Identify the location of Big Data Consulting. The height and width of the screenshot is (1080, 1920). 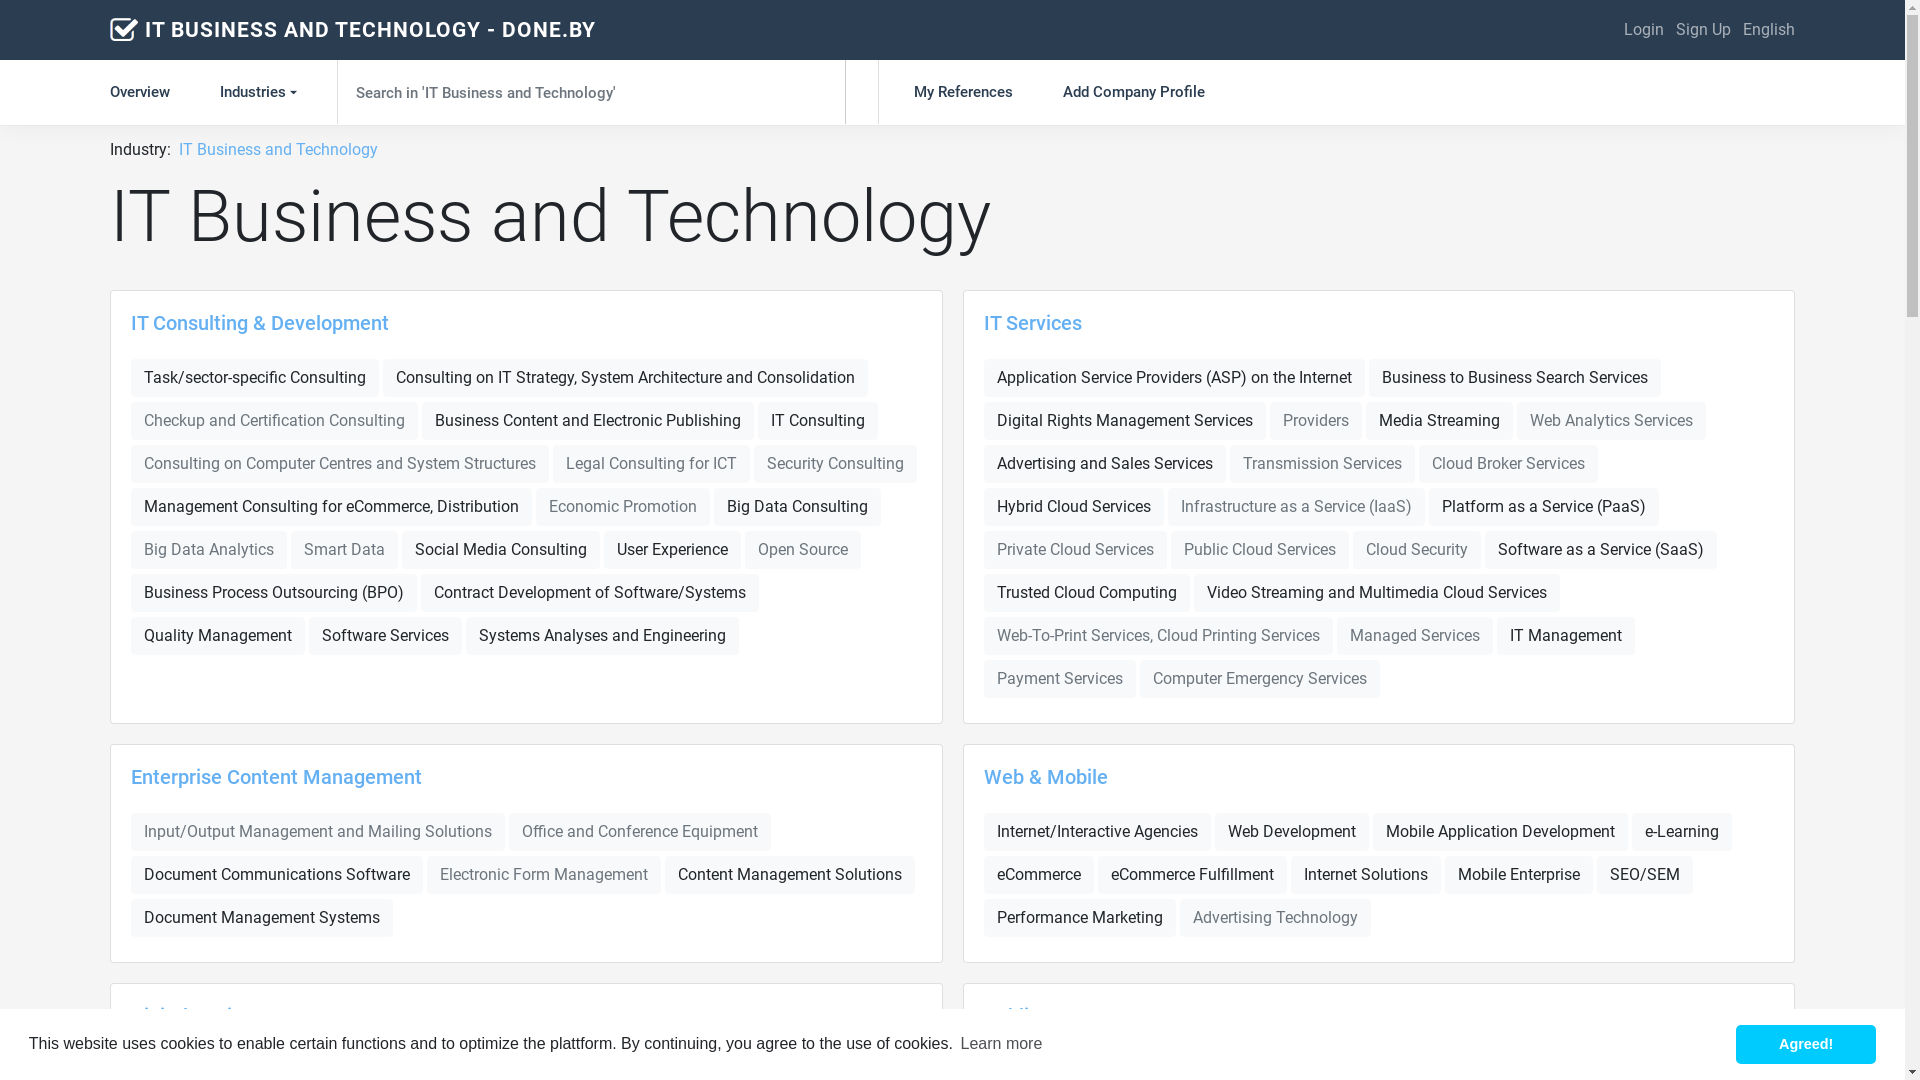
(798, 507).